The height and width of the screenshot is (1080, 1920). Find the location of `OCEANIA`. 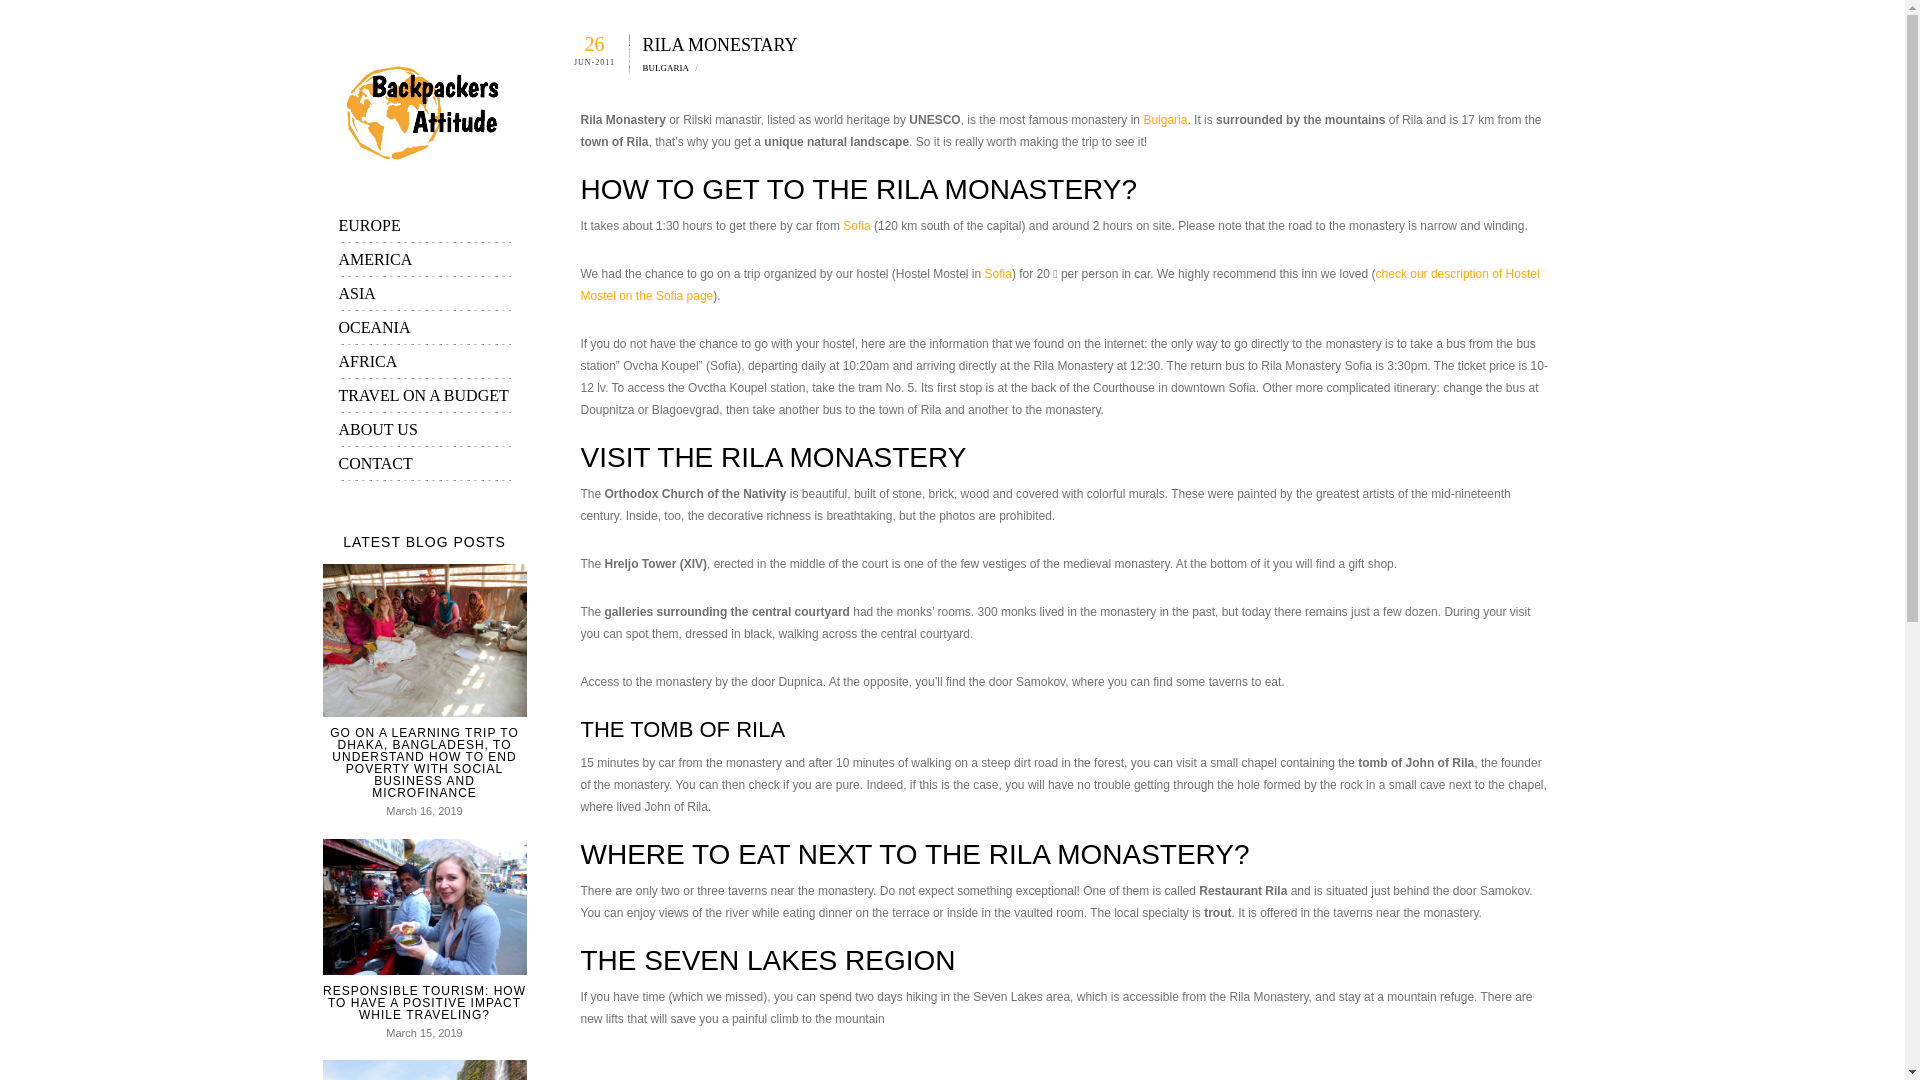

OCEANIA is located at coordinates (424, 328).